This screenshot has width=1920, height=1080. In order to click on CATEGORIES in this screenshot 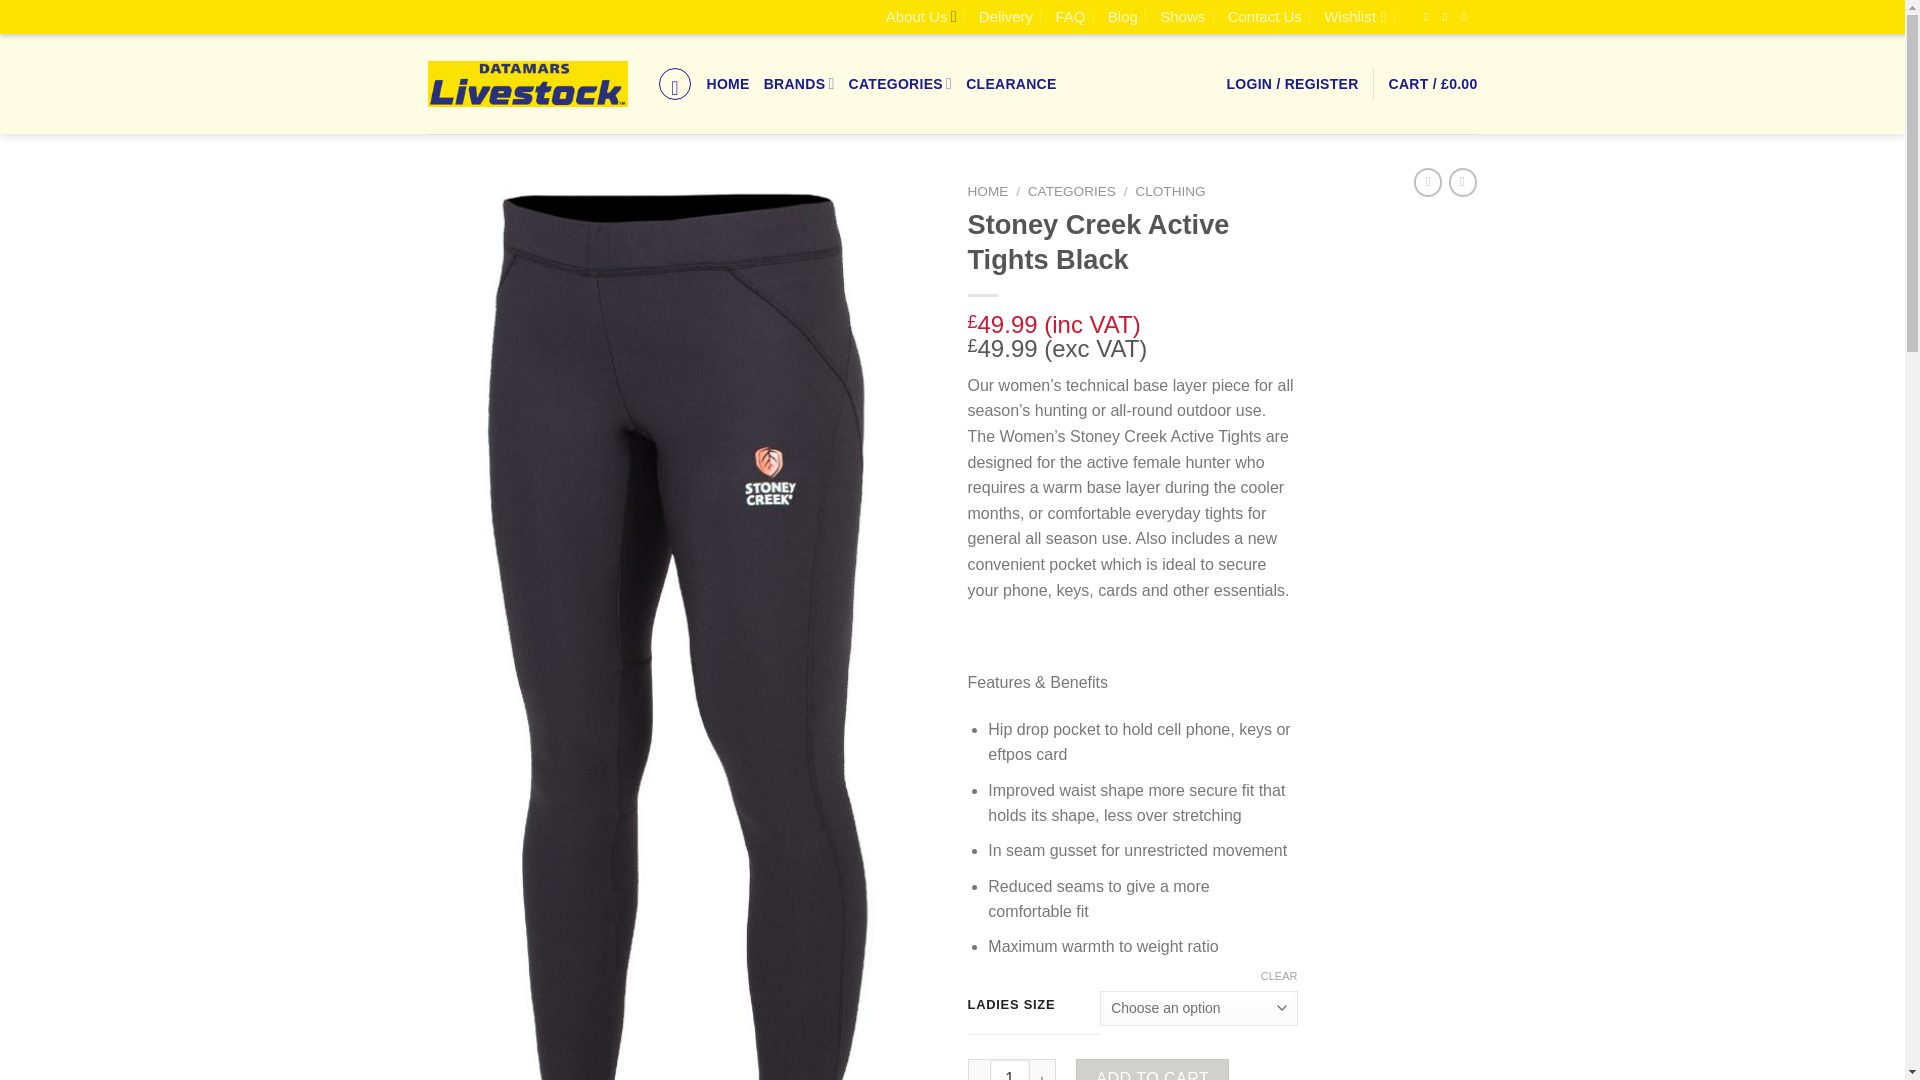, I will do `click(900, 82)`.